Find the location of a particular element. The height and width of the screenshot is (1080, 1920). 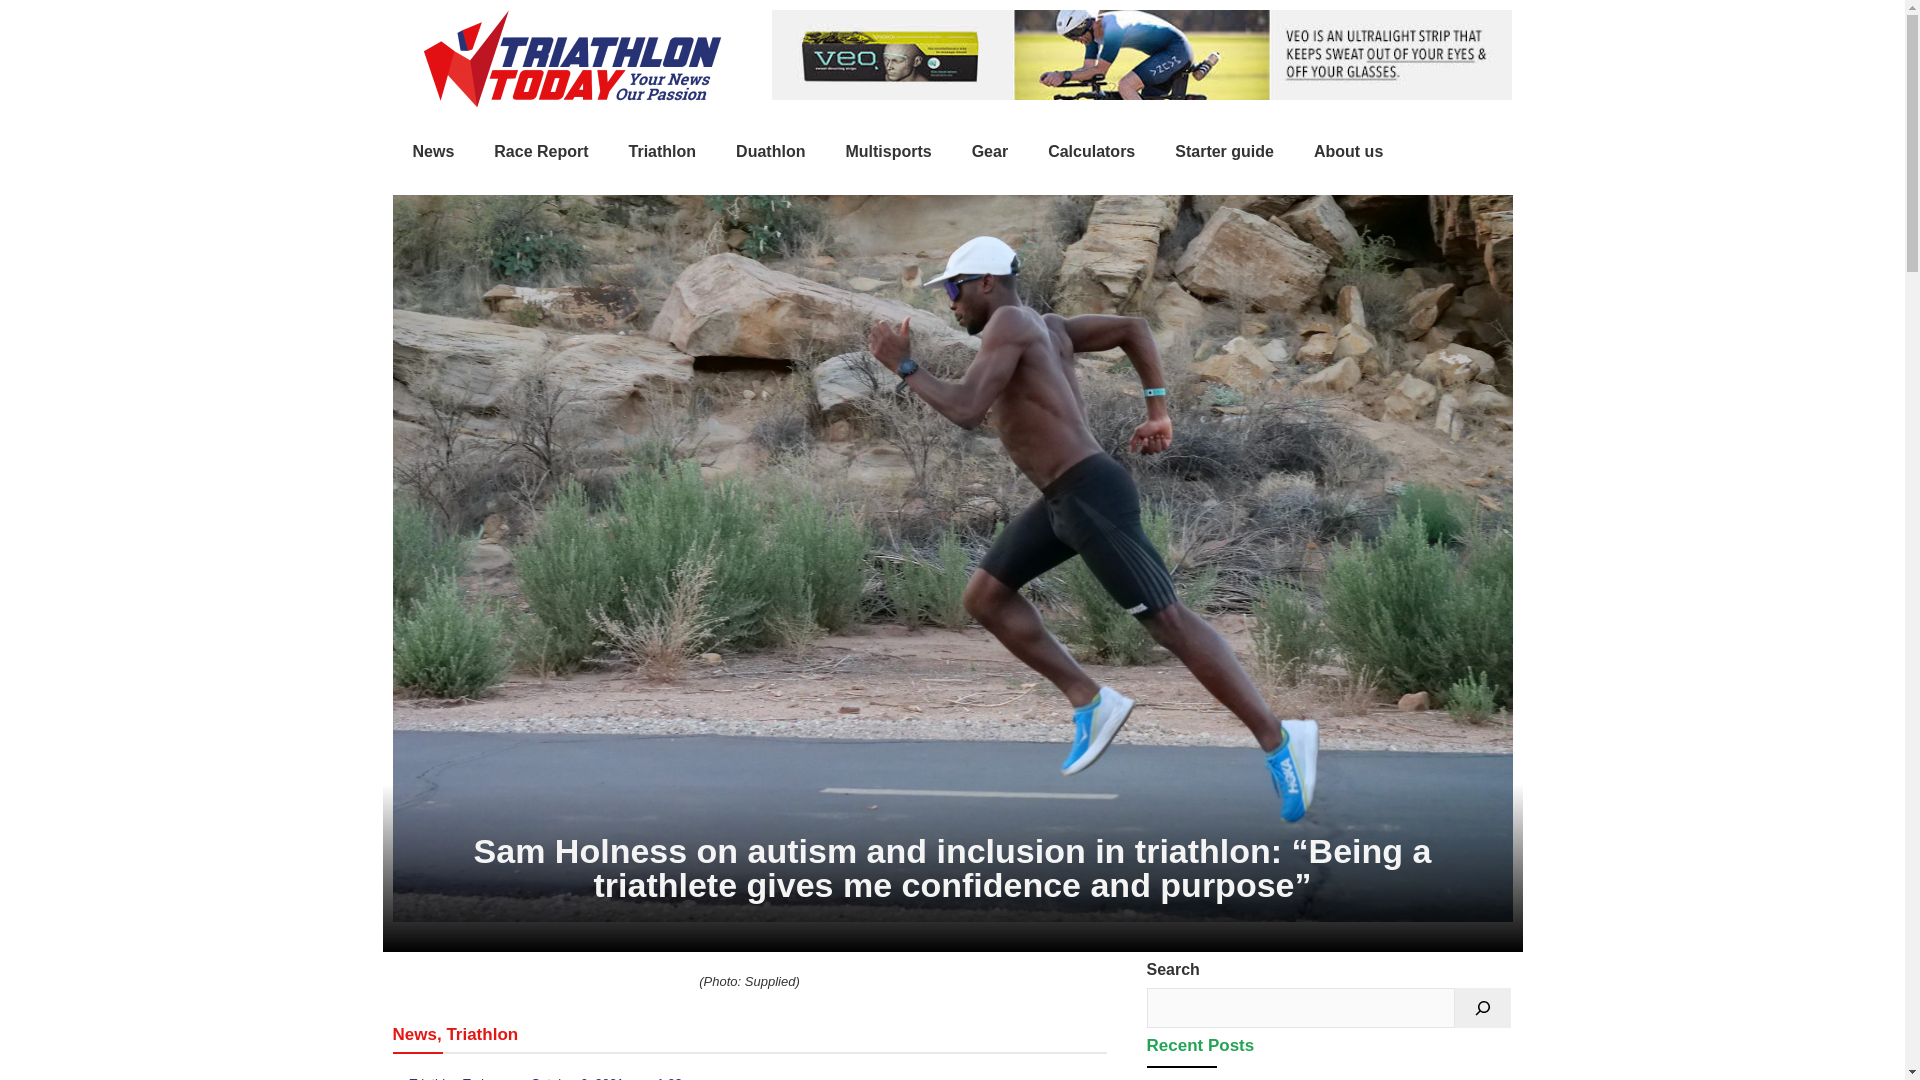

About us is located at coordinates (1348, 151).